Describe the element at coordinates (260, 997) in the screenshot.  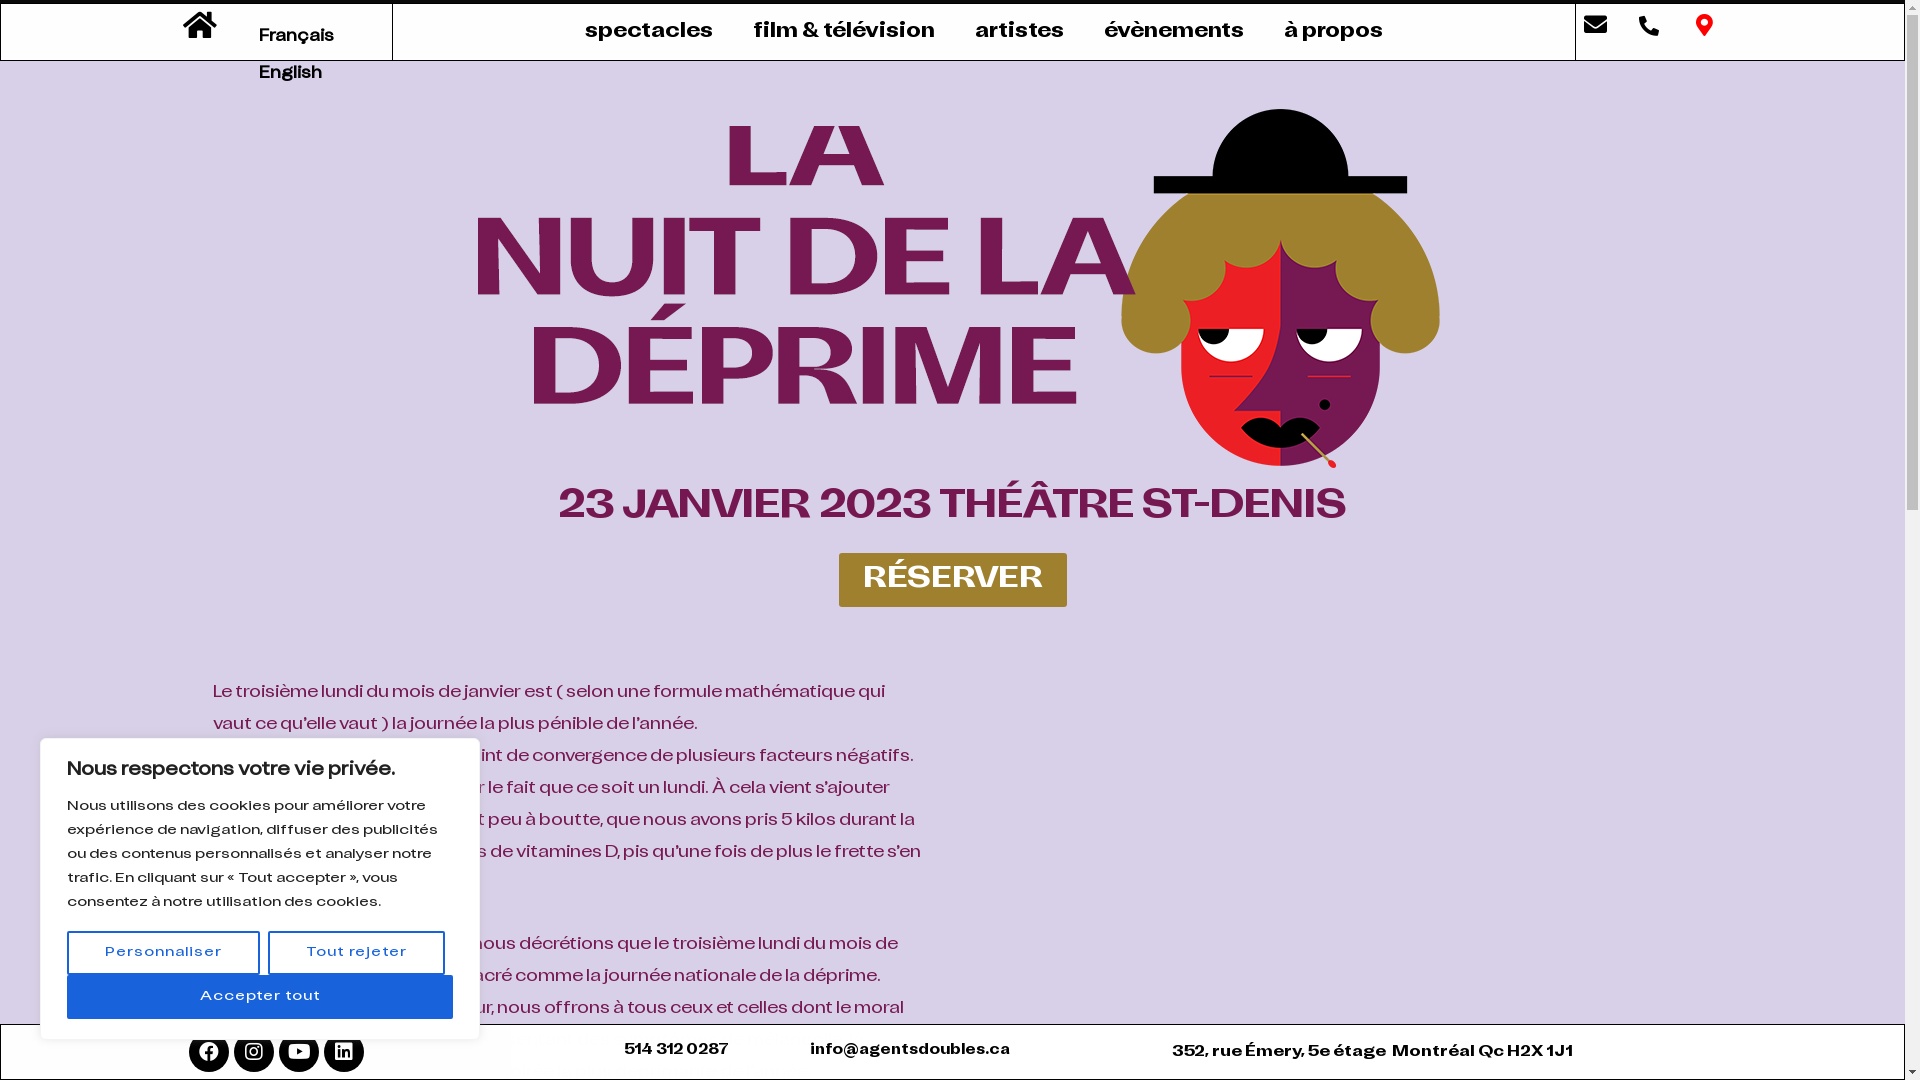
I see `Accepter tout` at that location.